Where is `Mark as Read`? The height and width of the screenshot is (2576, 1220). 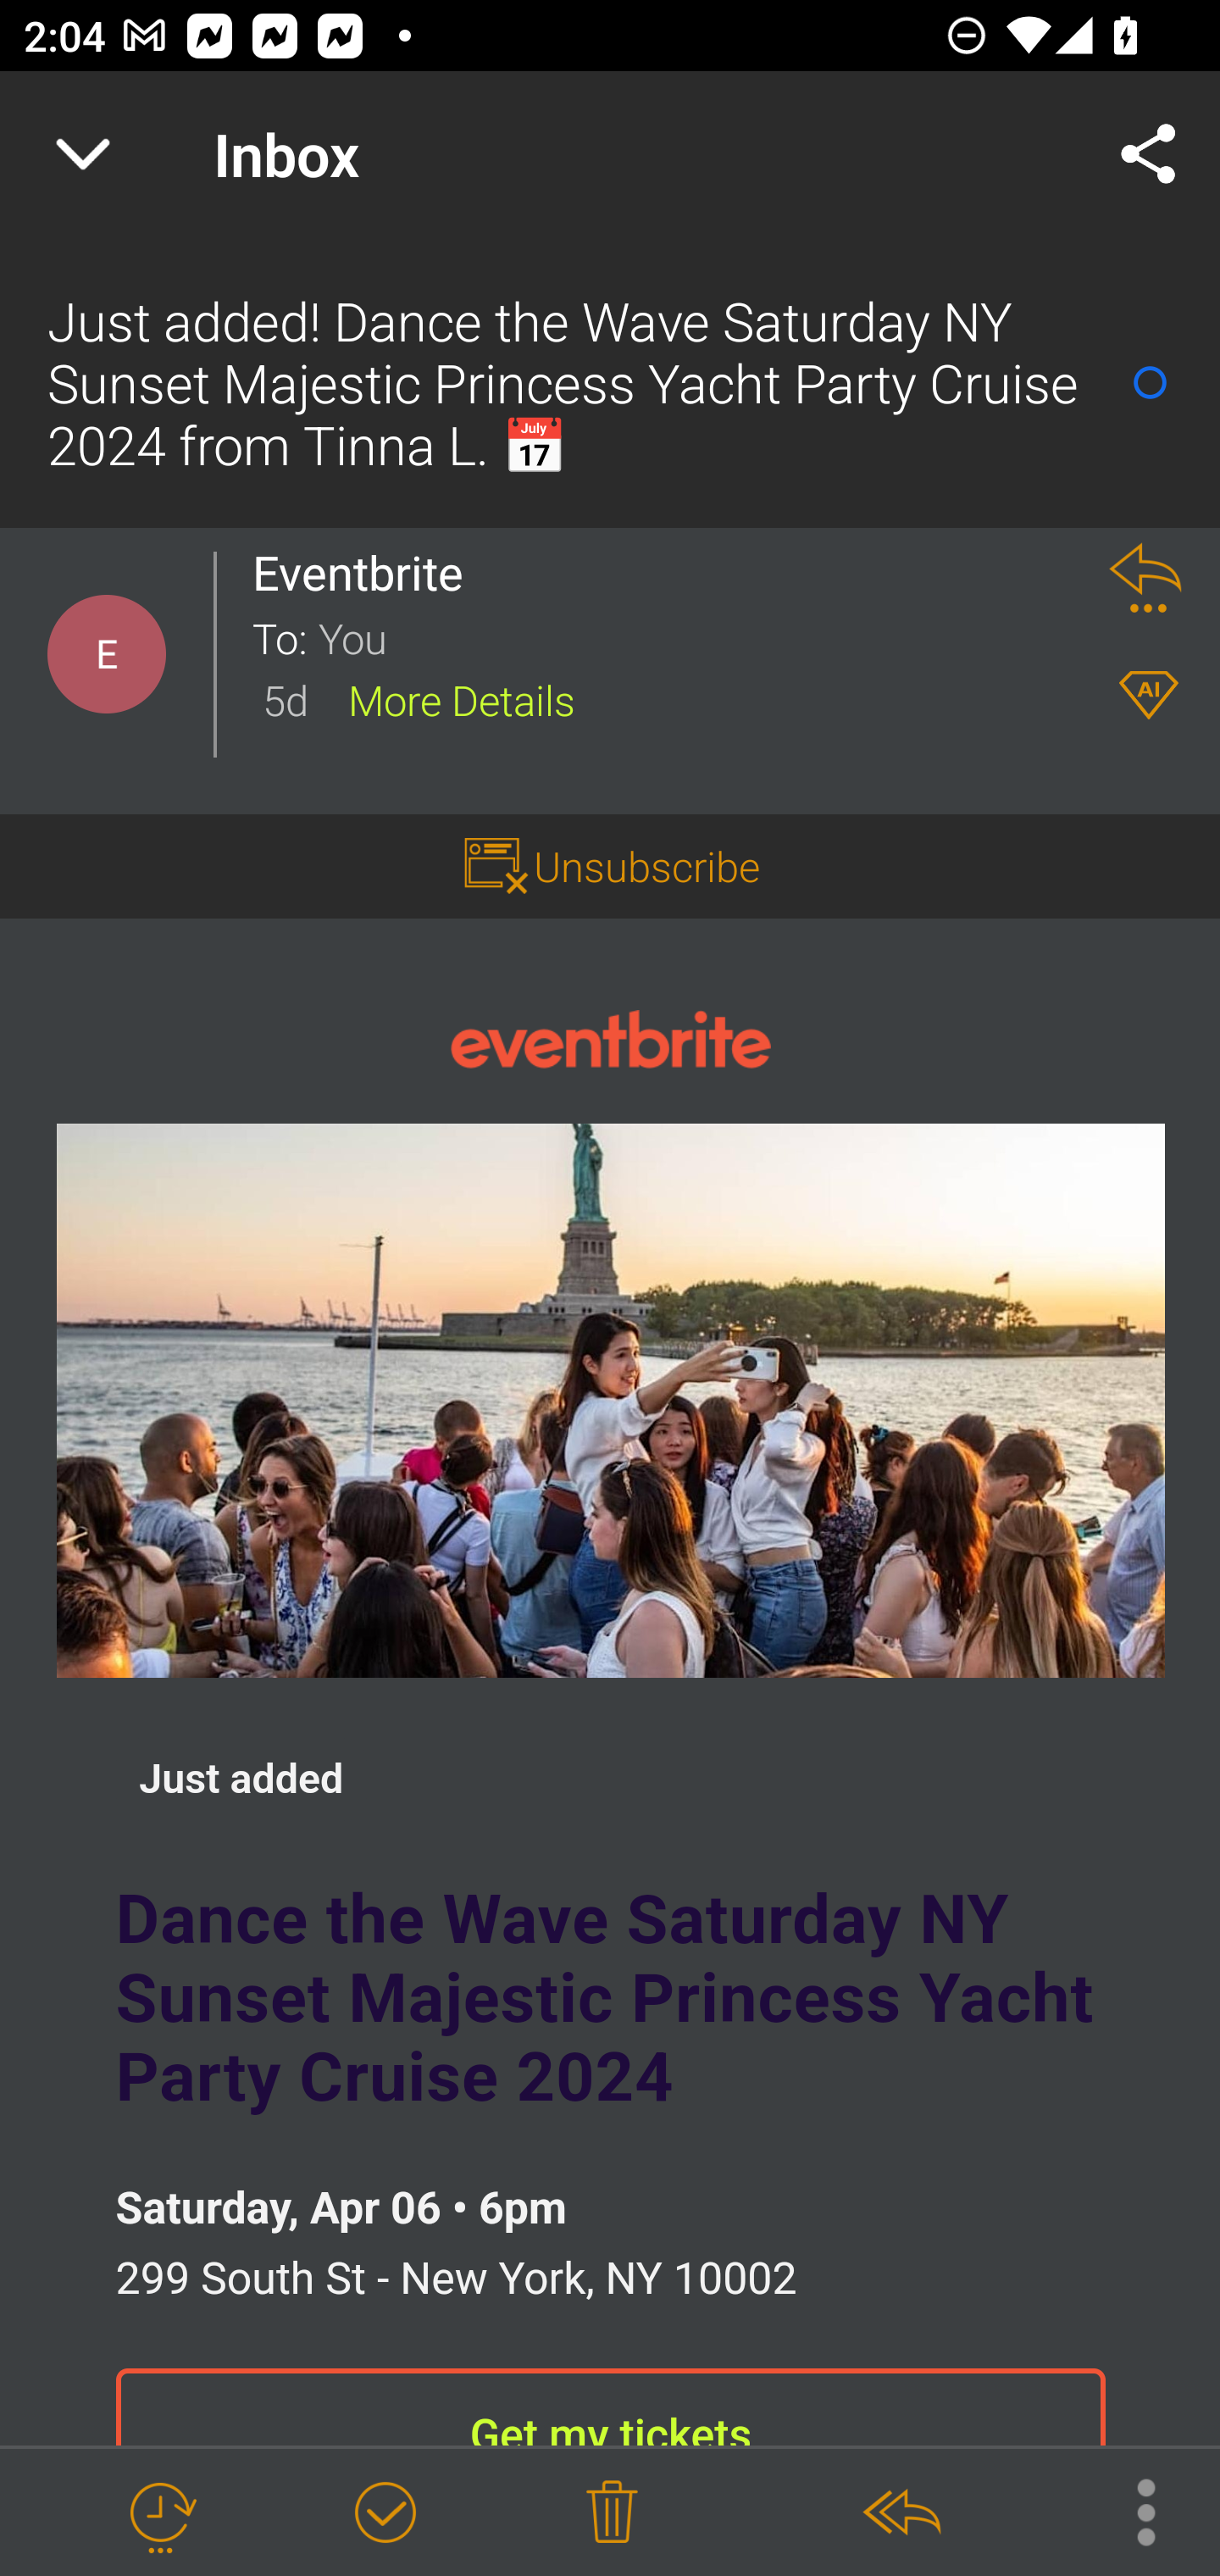
Mark as Read is located at coordinates (1150, 382).